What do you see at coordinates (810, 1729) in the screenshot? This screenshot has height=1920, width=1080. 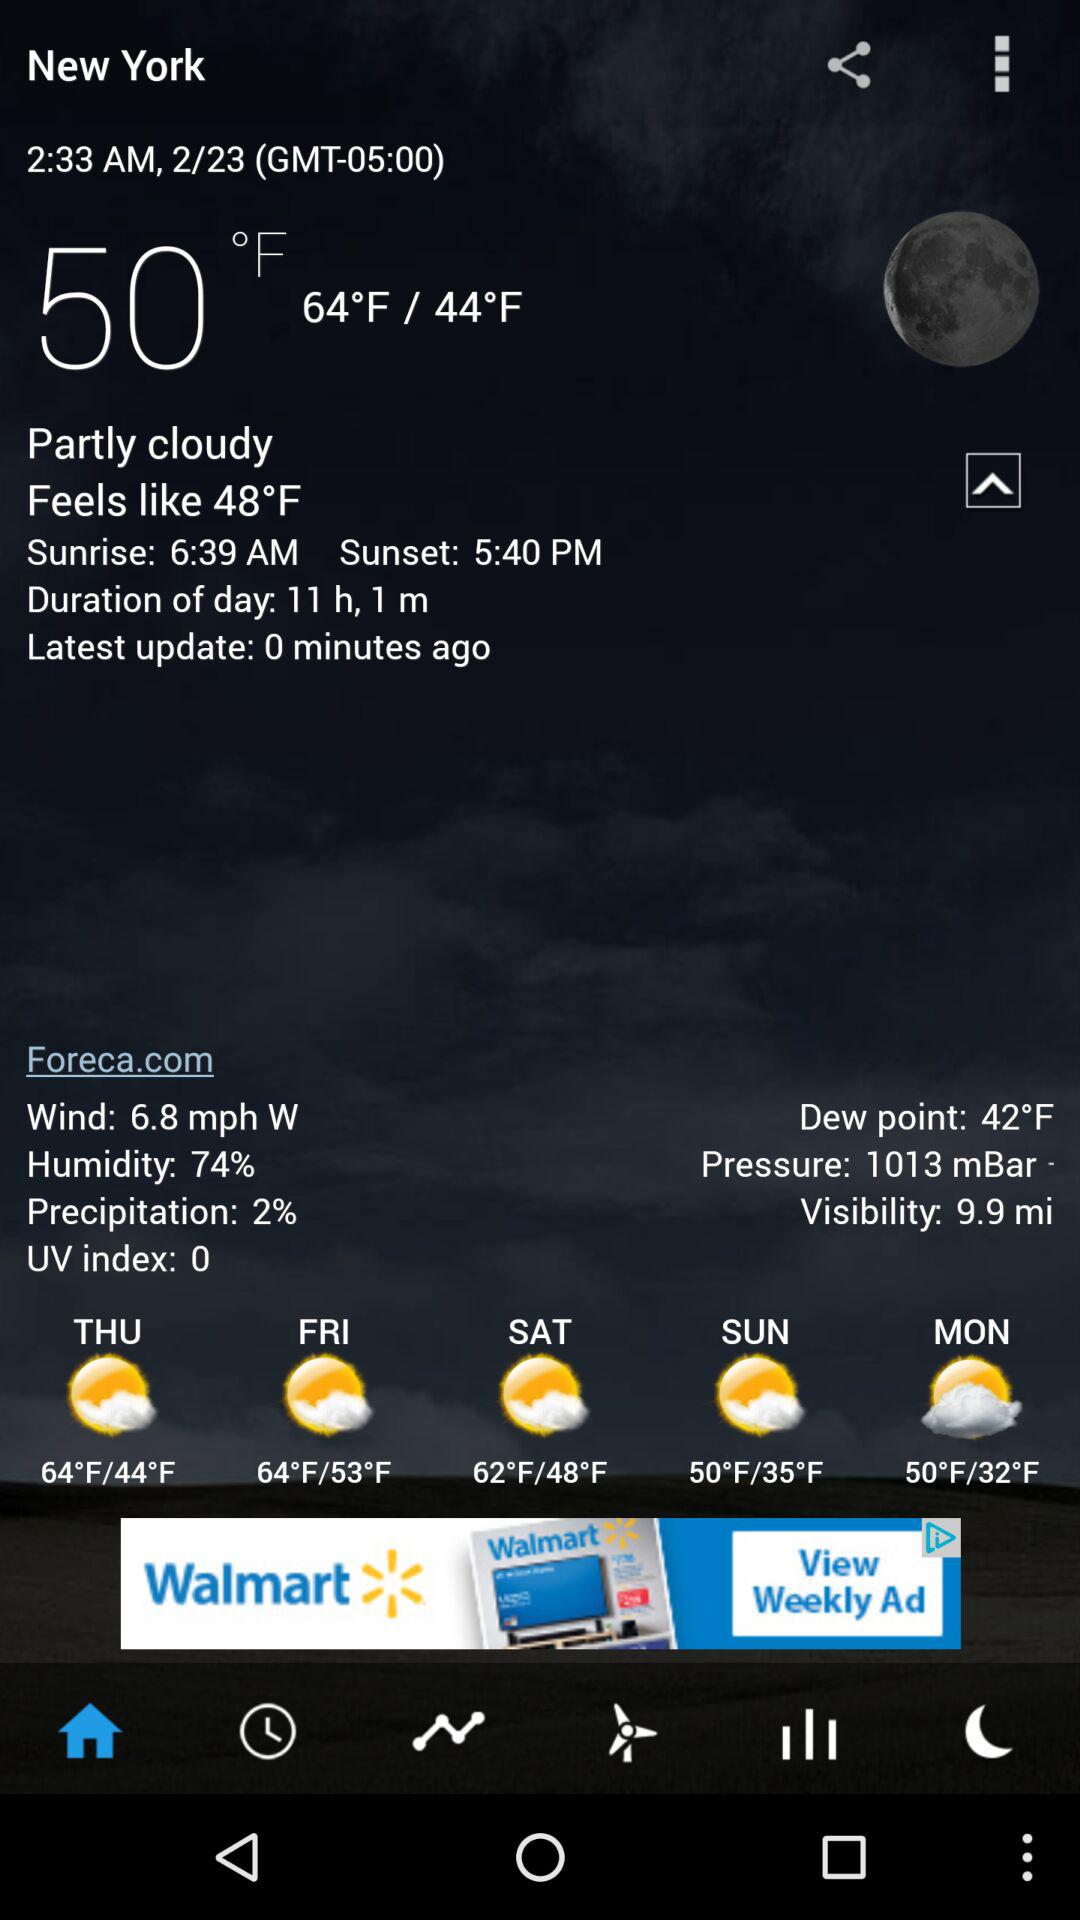 I see `view forecast chart` at bounding box center [810, 1729].